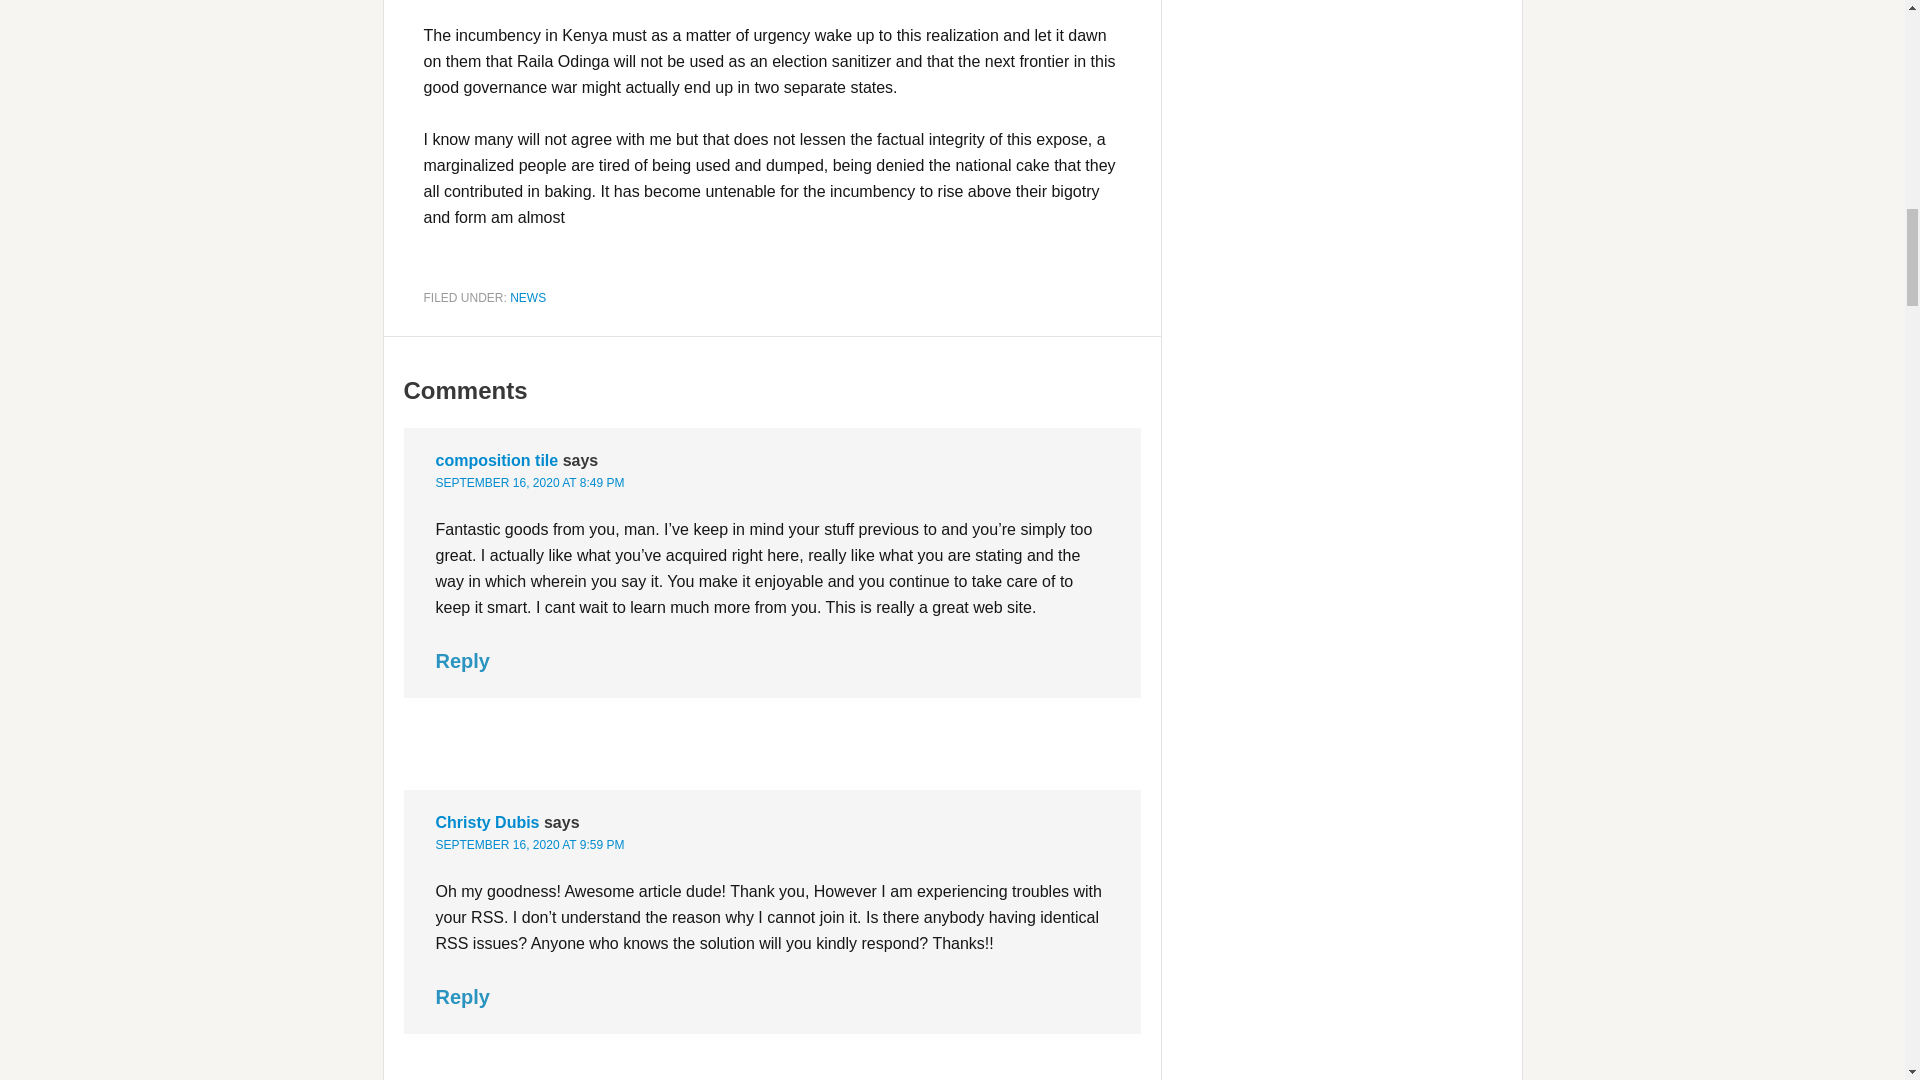 The image size is (1920, 1080). What do you see at coordinates (530, 845) in the screenshot?
I see `SEPTEMBER 16, 2020 AT 9:59 PM` at bounding box center [530, 845].